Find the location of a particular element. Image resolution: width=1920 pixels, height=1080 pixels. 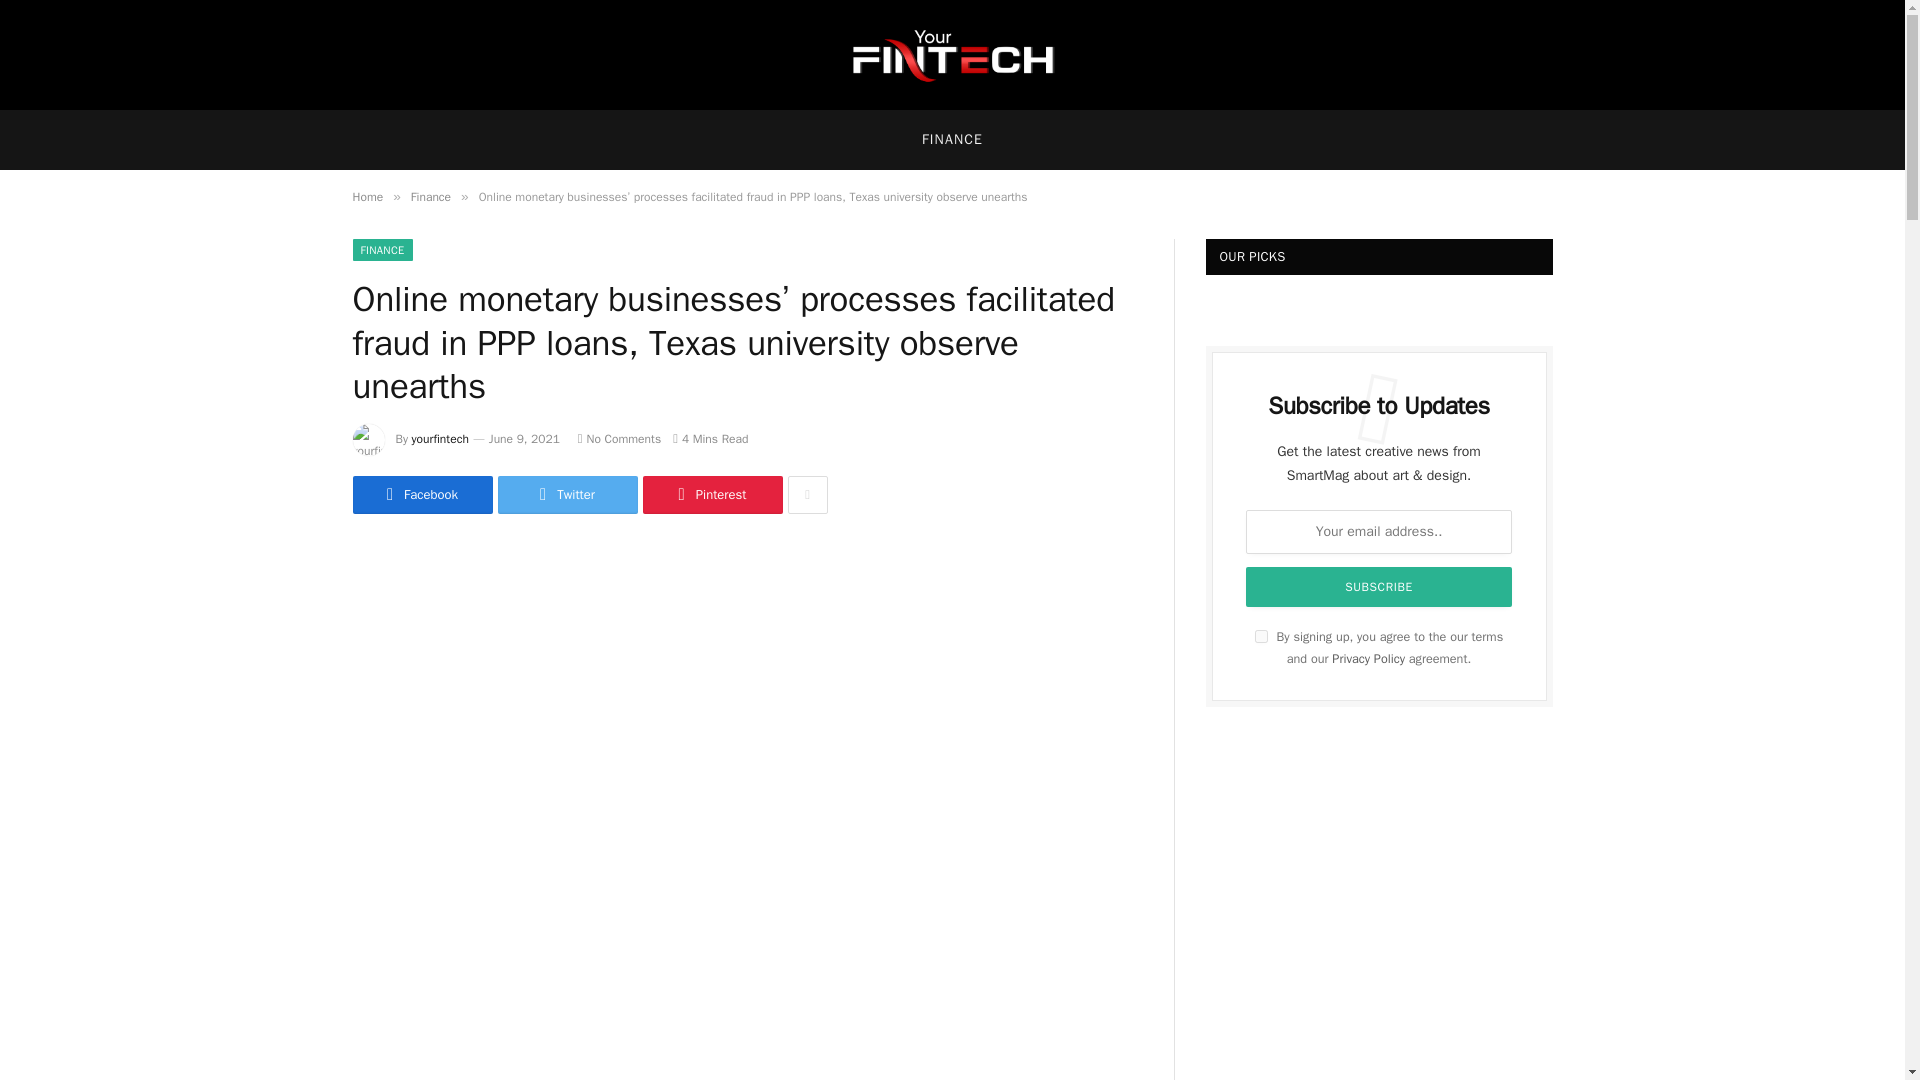

Pinterest is located at coordinates (711, 495).